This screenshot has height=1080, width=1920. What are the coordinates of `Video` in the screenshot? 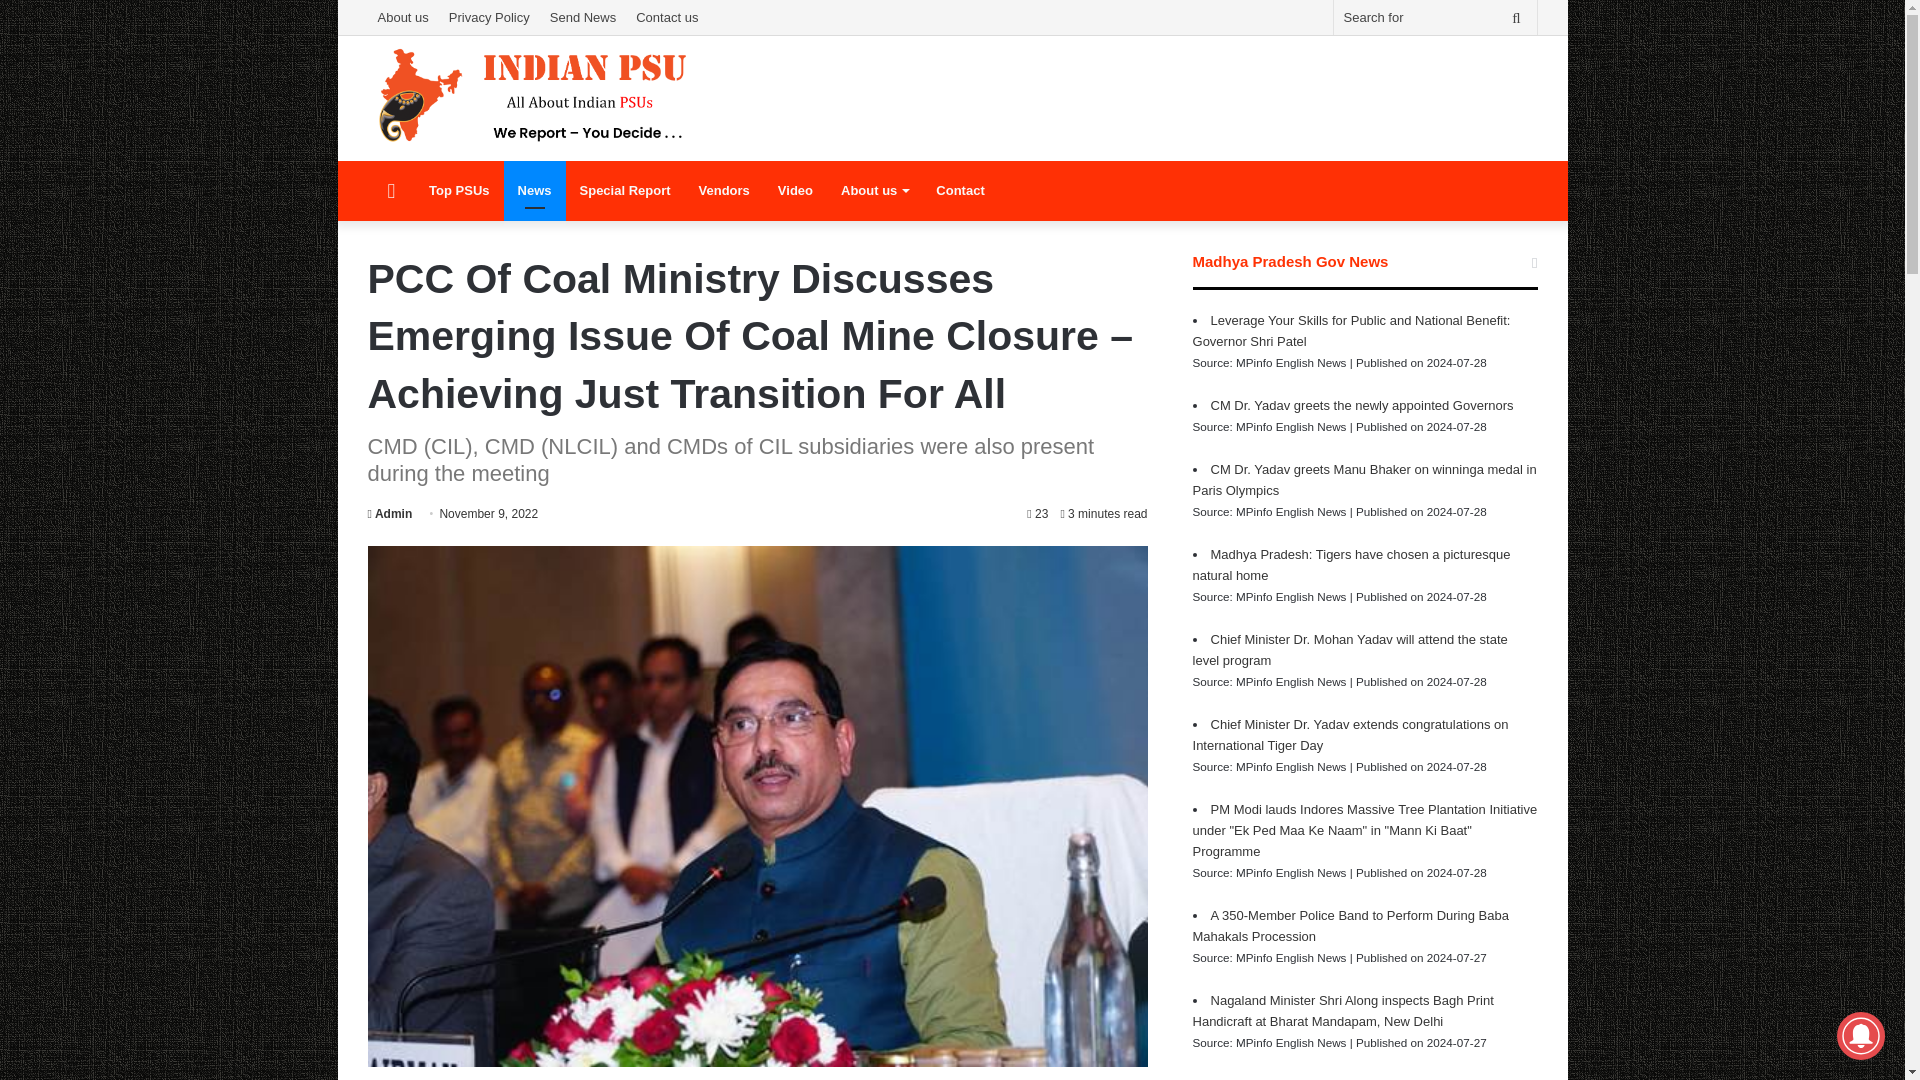 It's located at (796, 190).